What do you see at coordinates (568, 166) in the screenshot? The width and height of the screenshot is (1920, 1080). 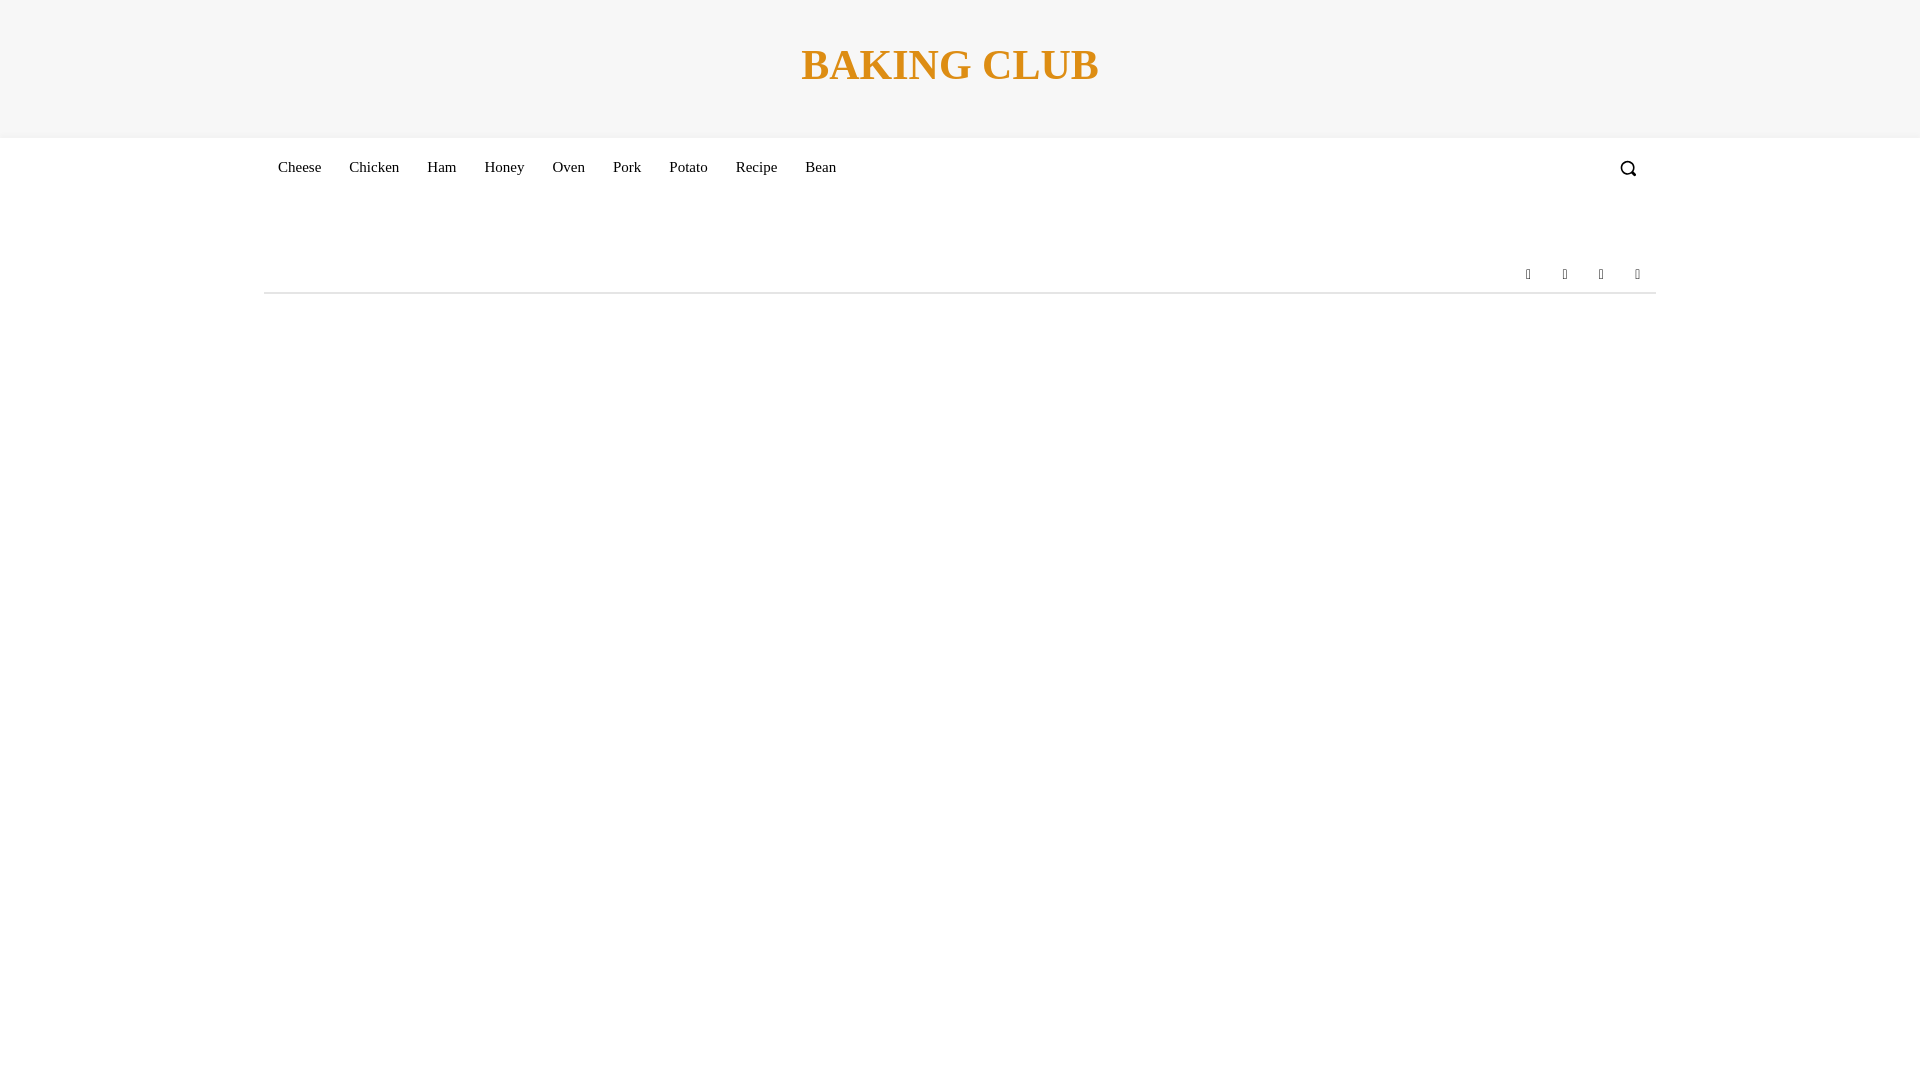 I see `Oven` at bounding box center [568, 166].